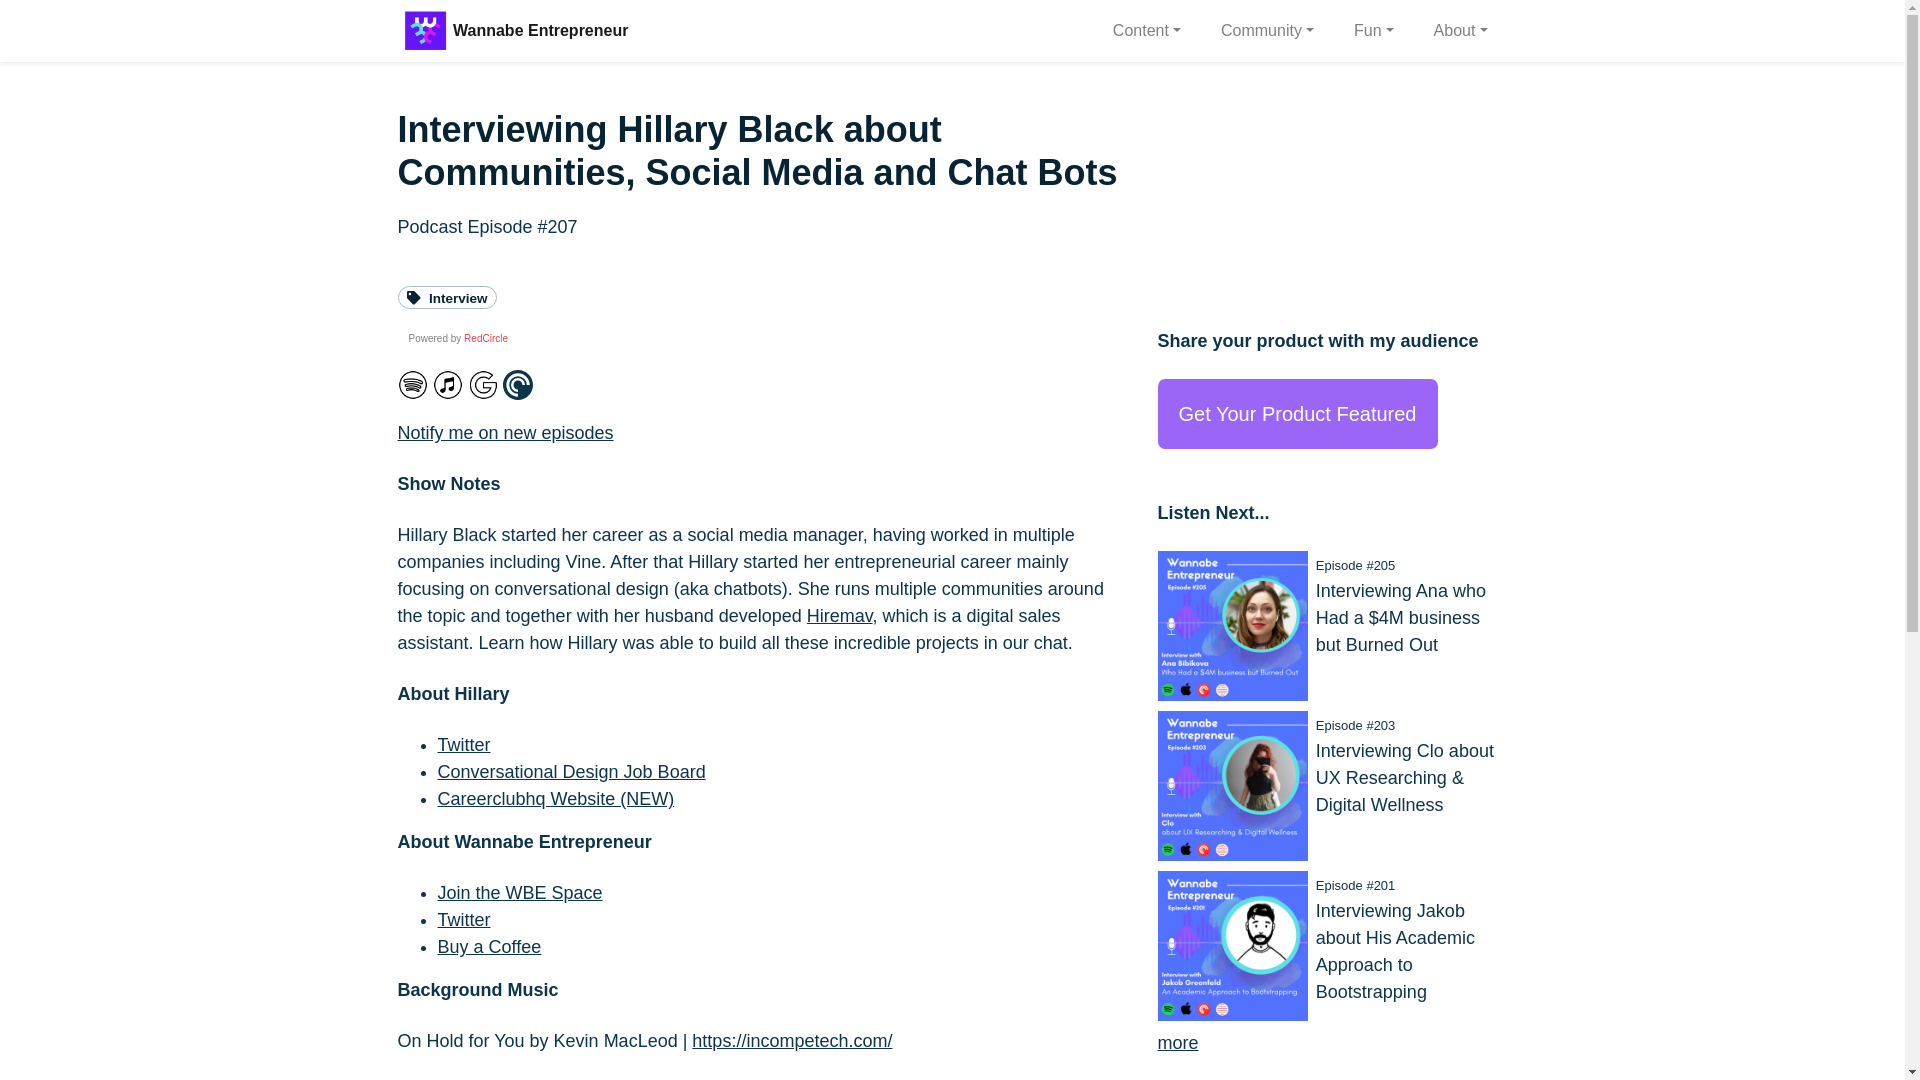 The height and width of the screenshot is (1080, 1920). Describe the element at coordinates (464, 744) in the screenshot. I see `Twitter` at that location.